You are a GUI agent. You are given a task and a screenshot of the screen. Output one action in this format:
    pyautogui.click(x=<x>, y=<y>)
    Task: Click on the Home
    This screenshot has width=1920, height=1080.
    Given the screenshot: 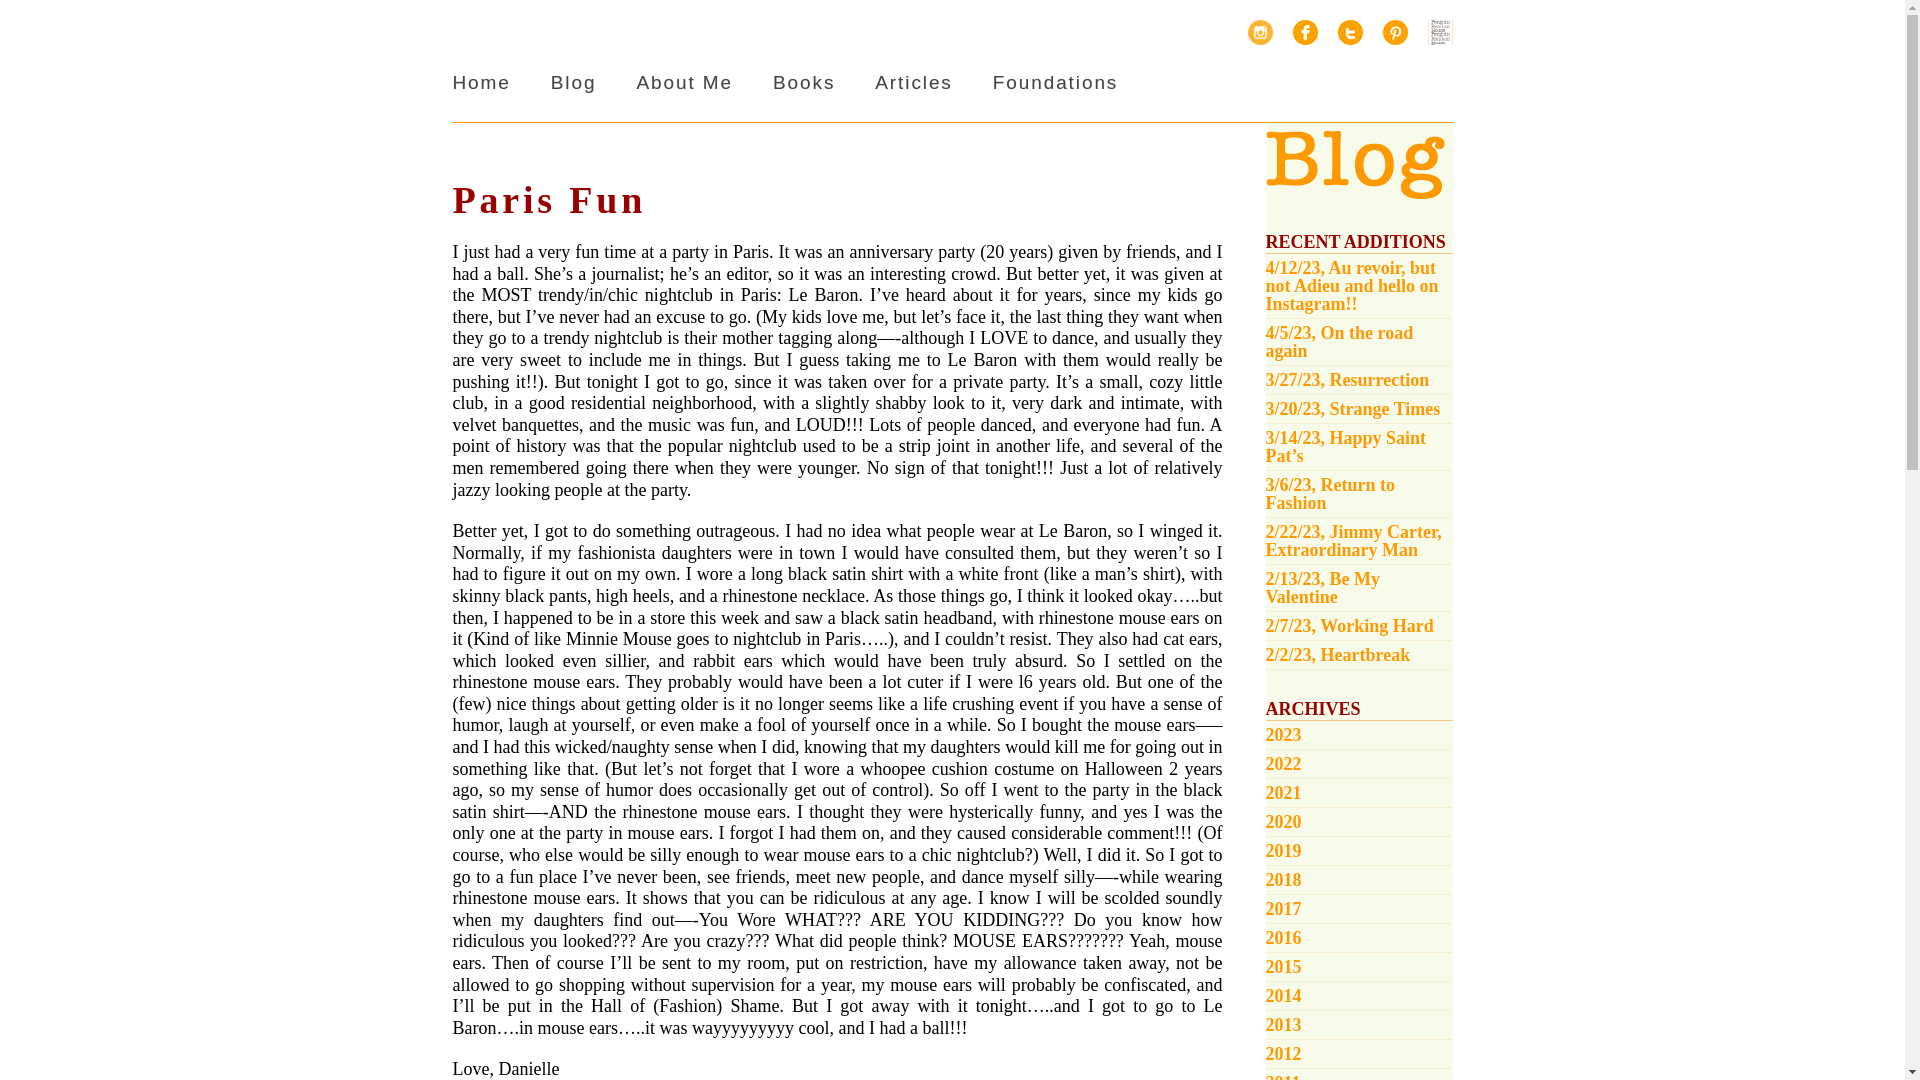 What is the action you would take?
    pyautogui.click(x=480, y=82)
    